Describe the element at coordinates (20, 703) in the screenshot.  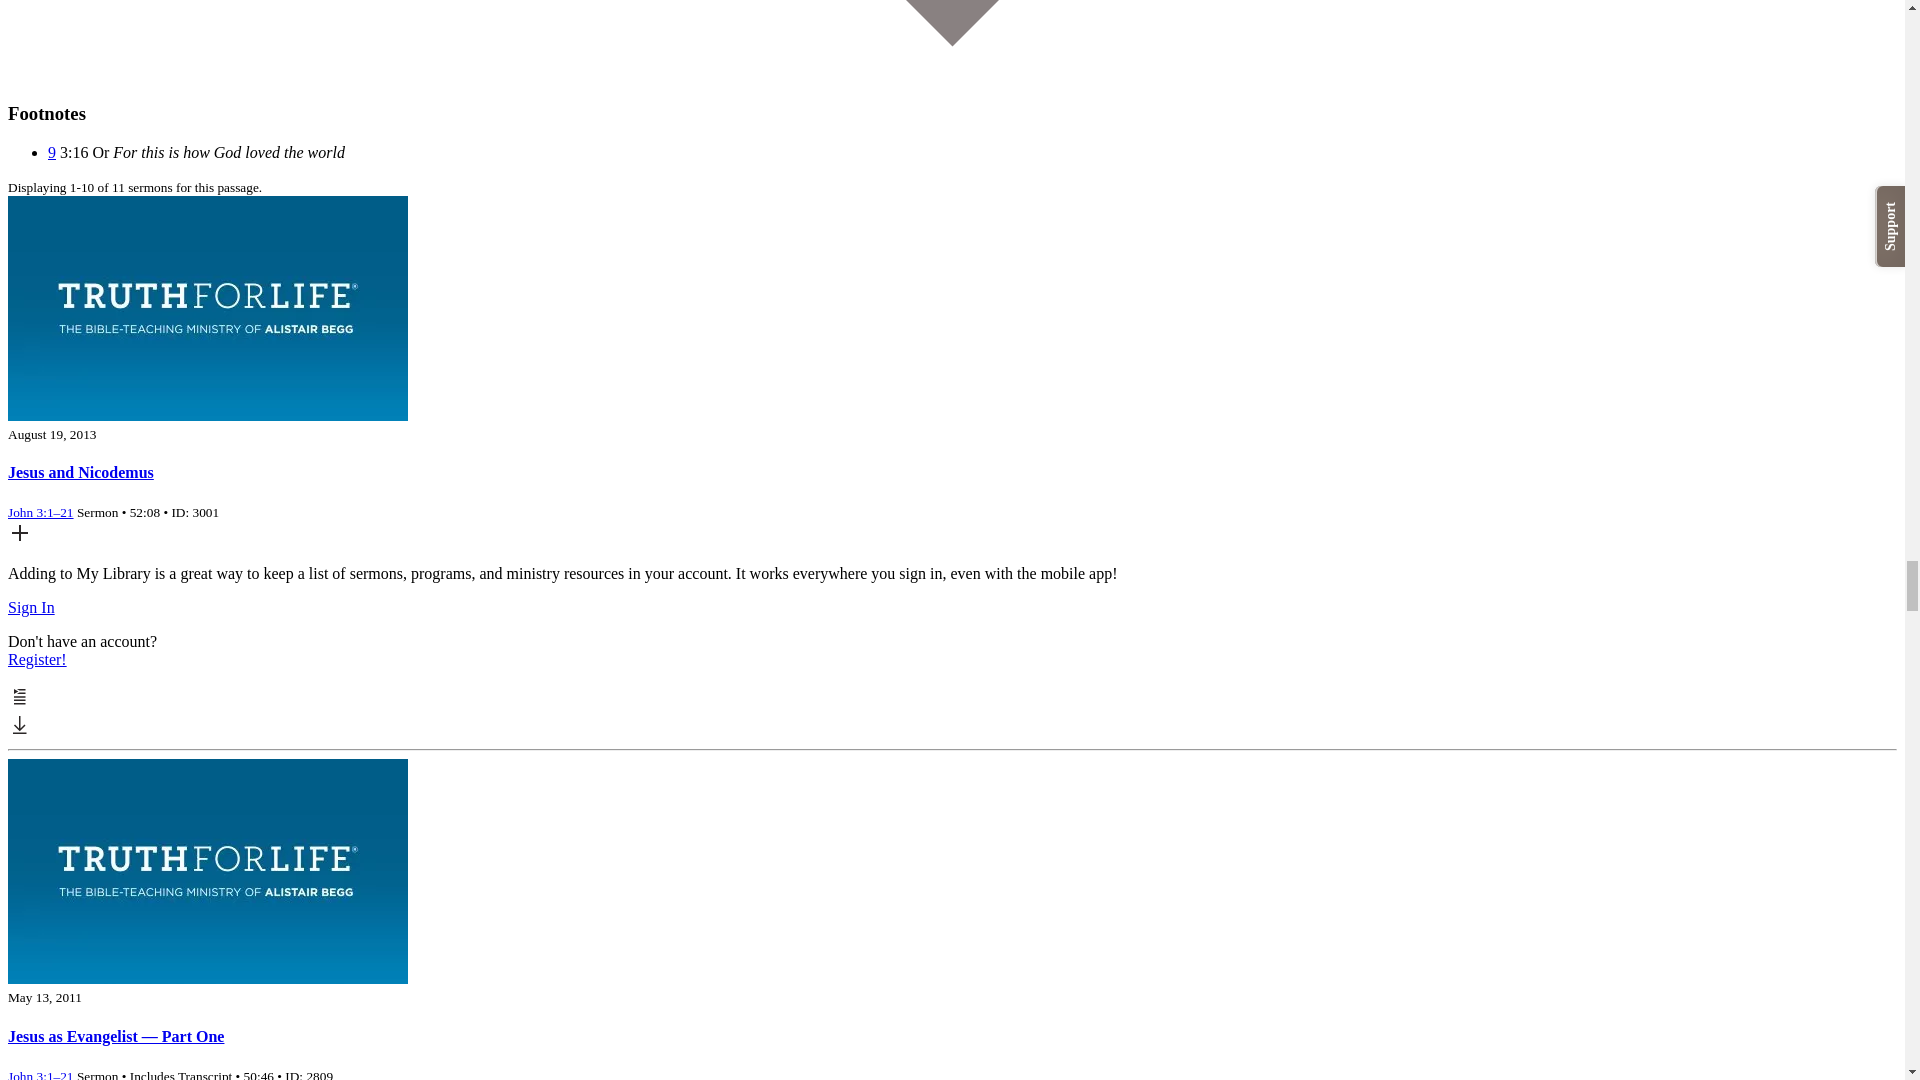
I see `Listen Queue` at that location.